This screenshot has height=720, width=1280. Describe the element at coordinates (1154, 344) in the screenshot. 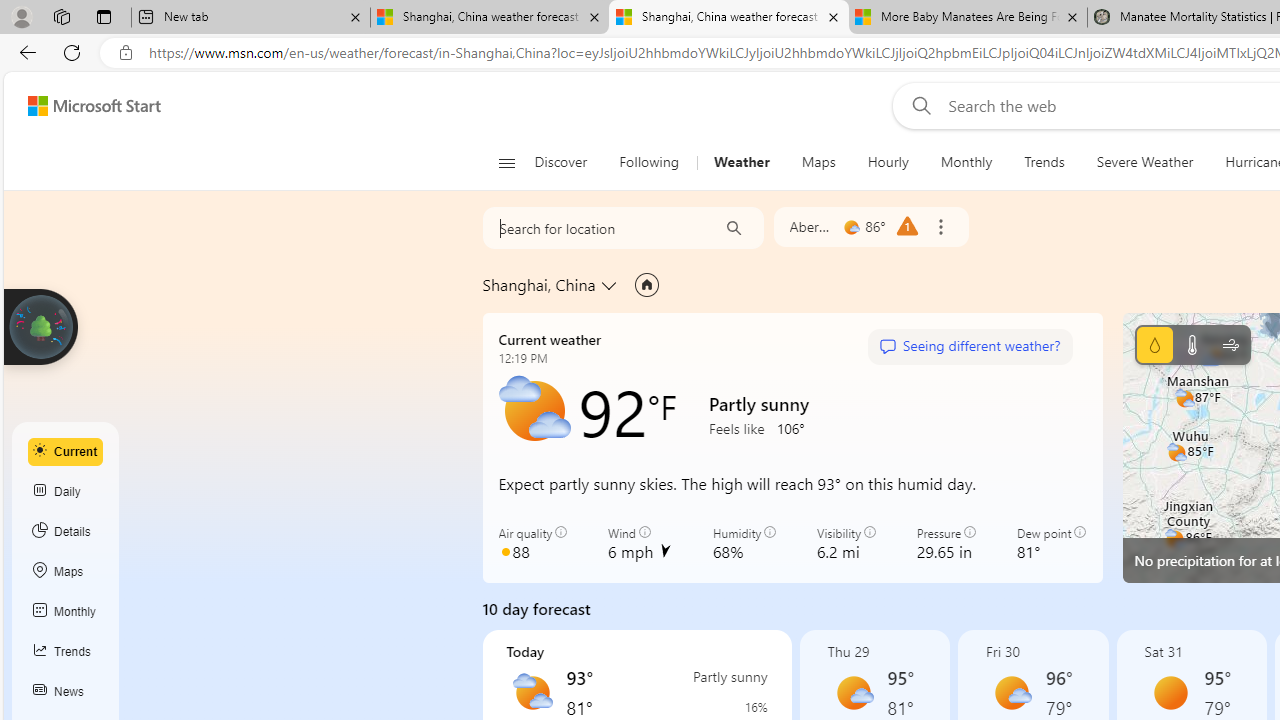

I see `Precipitation` at that location.